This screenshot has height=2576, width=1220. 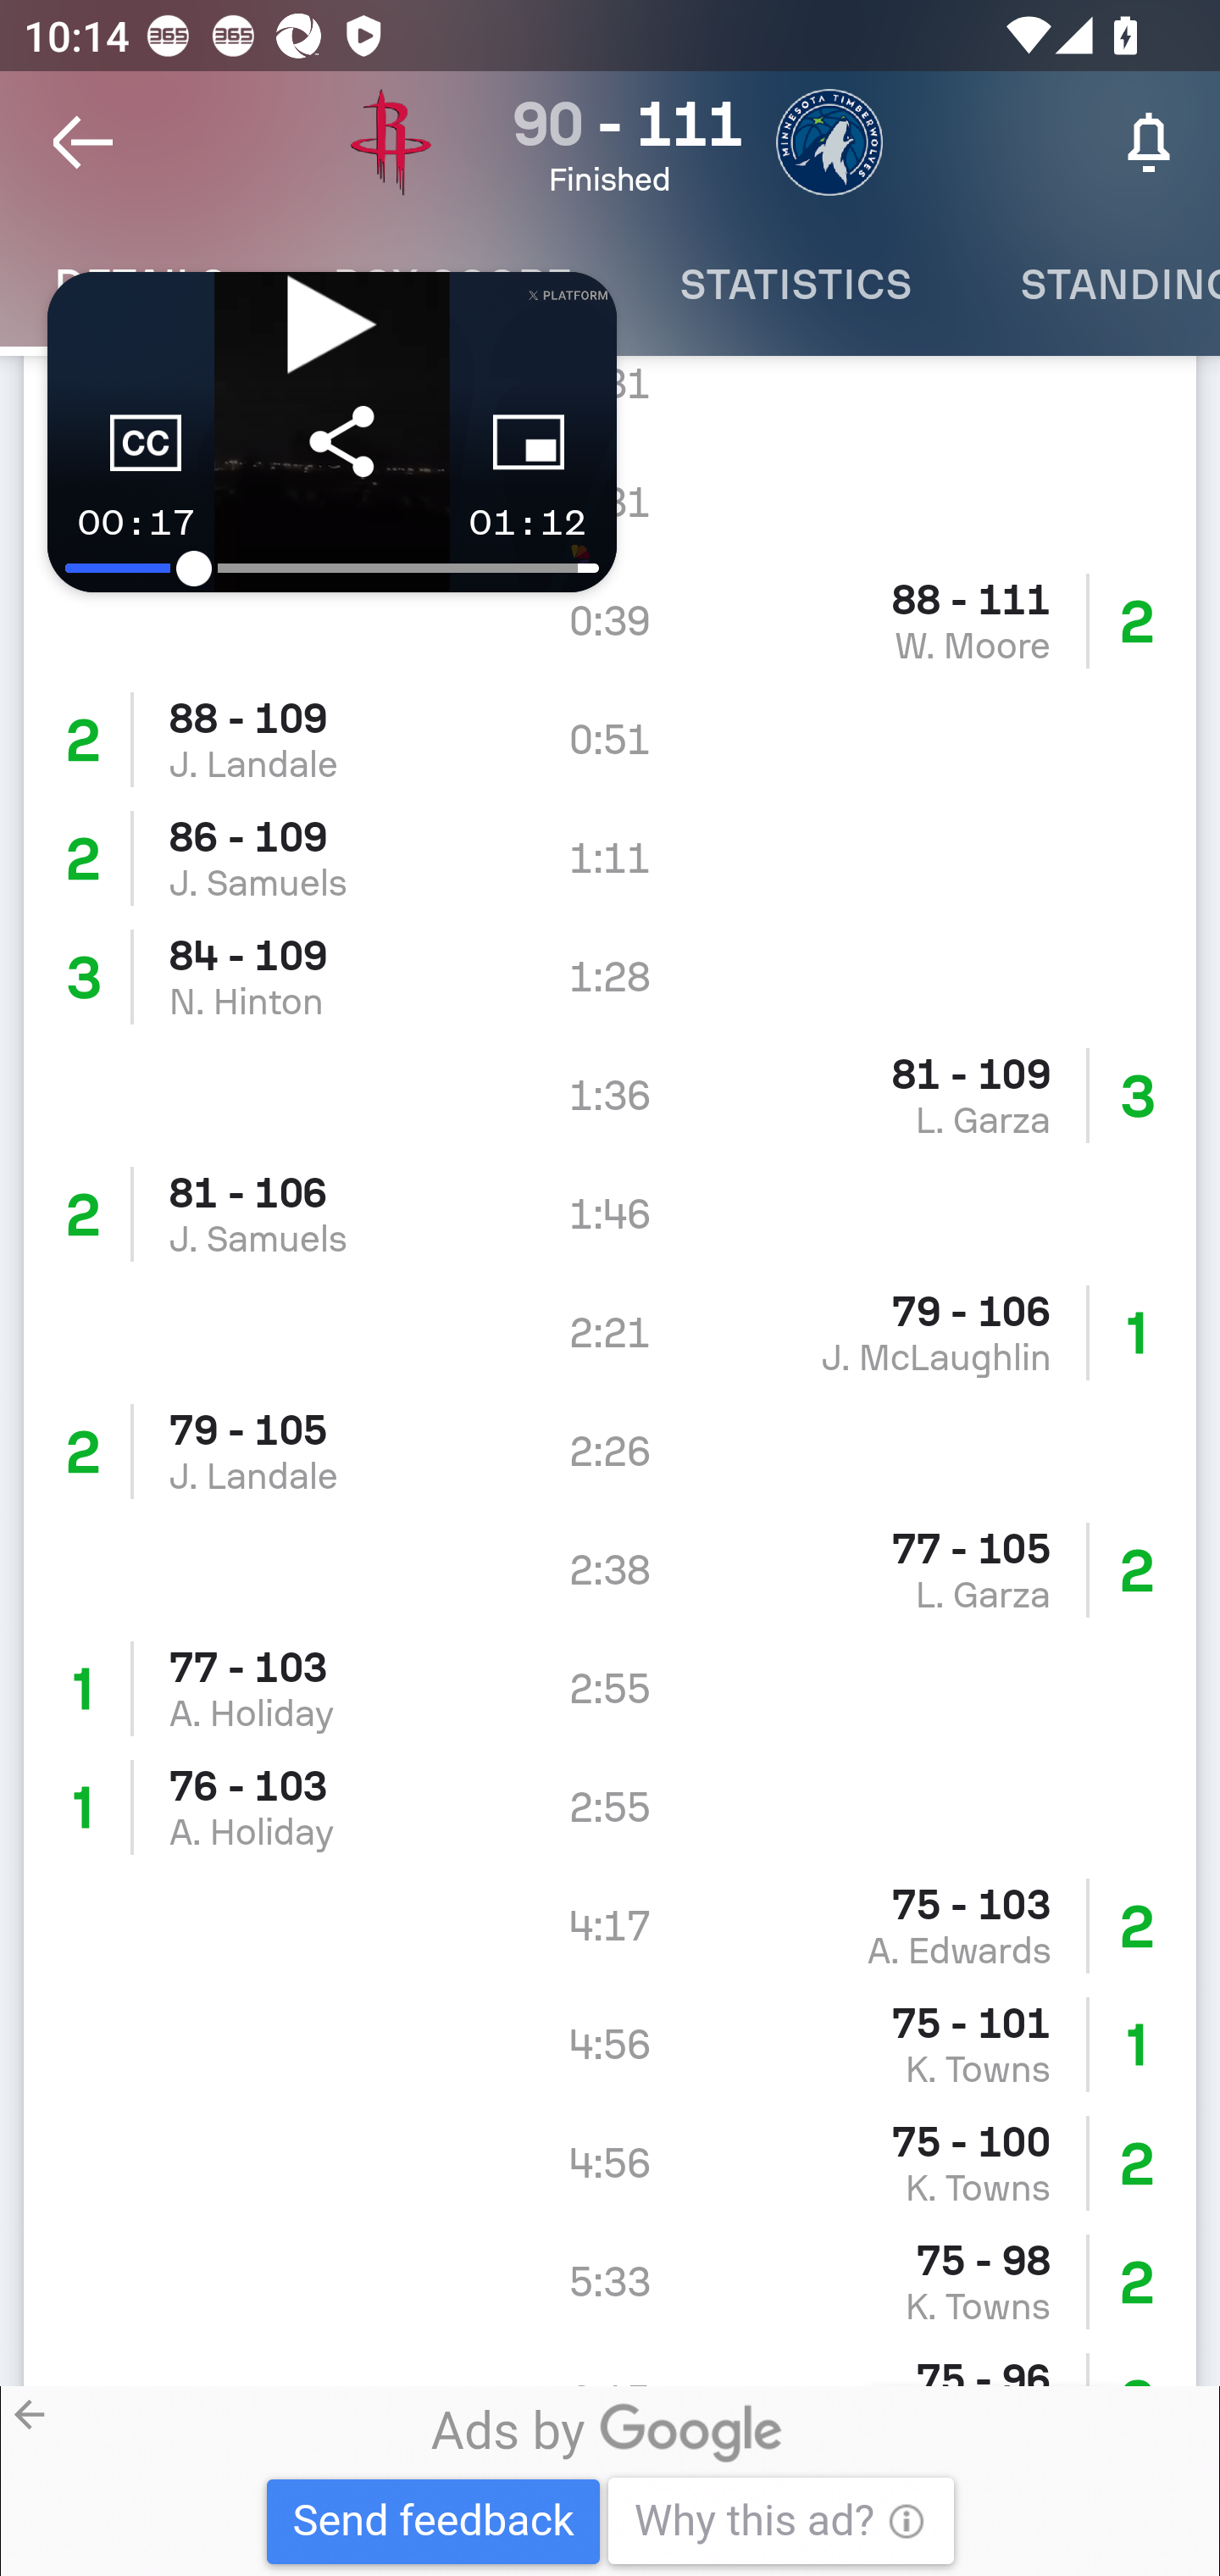 What do you see at coordinates (610, 2163) in the screenshot?
I see `100  -  75 K. Towns 4:56` at bounding box center [610, 2163].